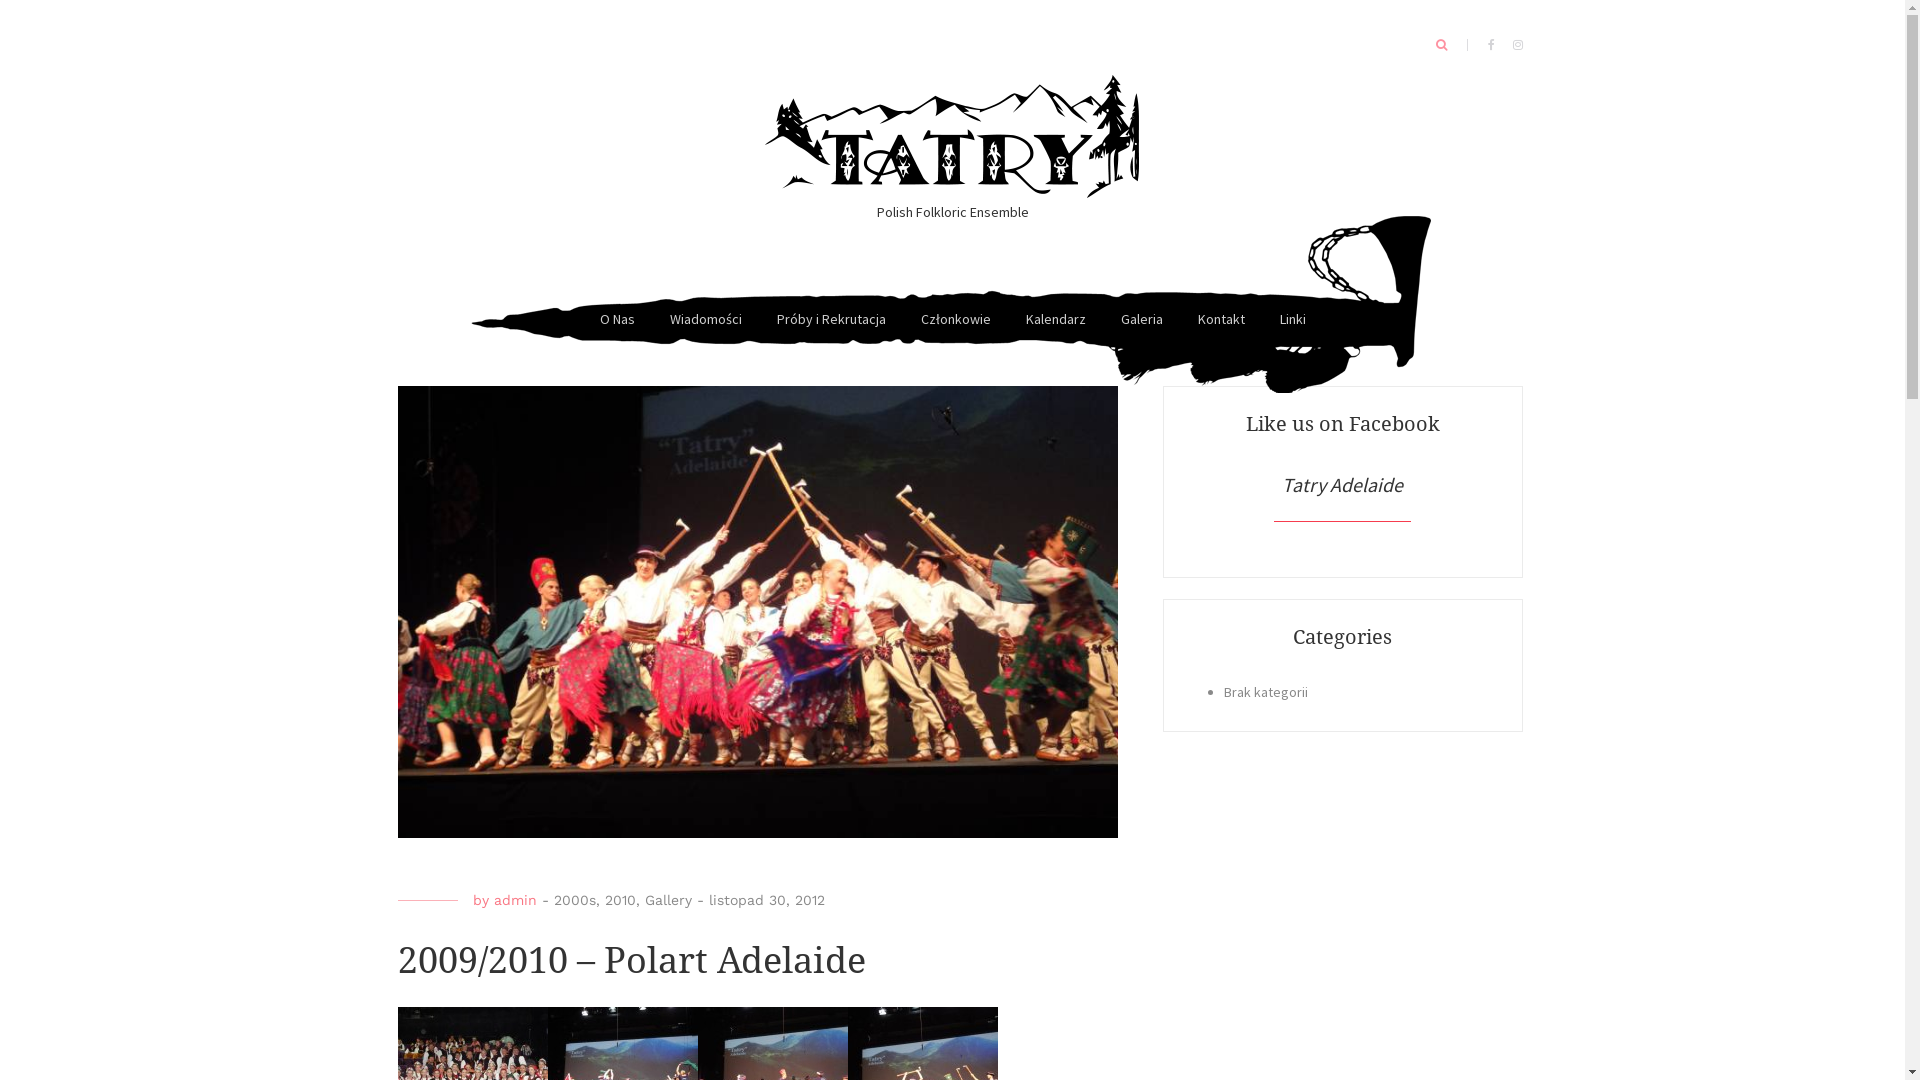  Describe the element at coordinates (515, 900) in the screenshot. I see `admin` at that location.